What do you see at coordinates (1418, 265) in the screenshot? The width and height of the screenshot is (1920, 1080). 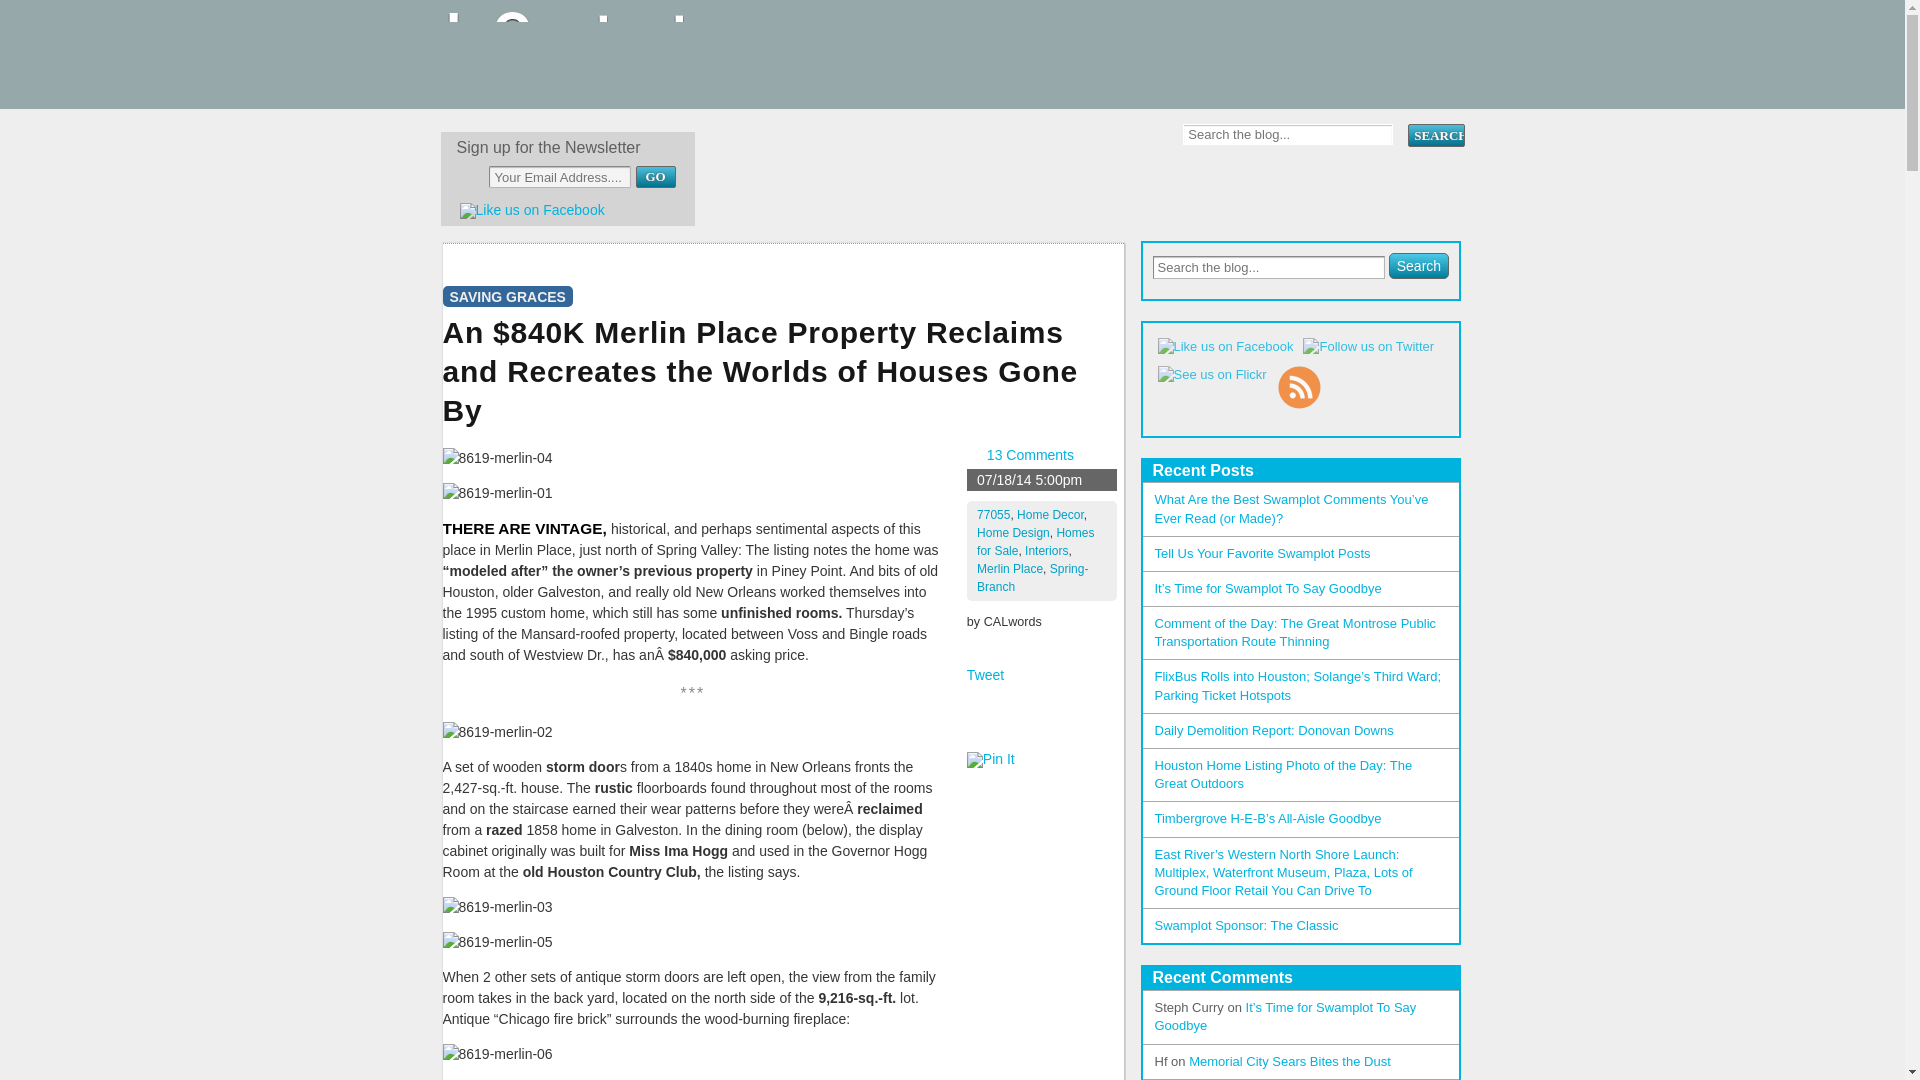 I see `Search` at bounding box center [1418, 265].